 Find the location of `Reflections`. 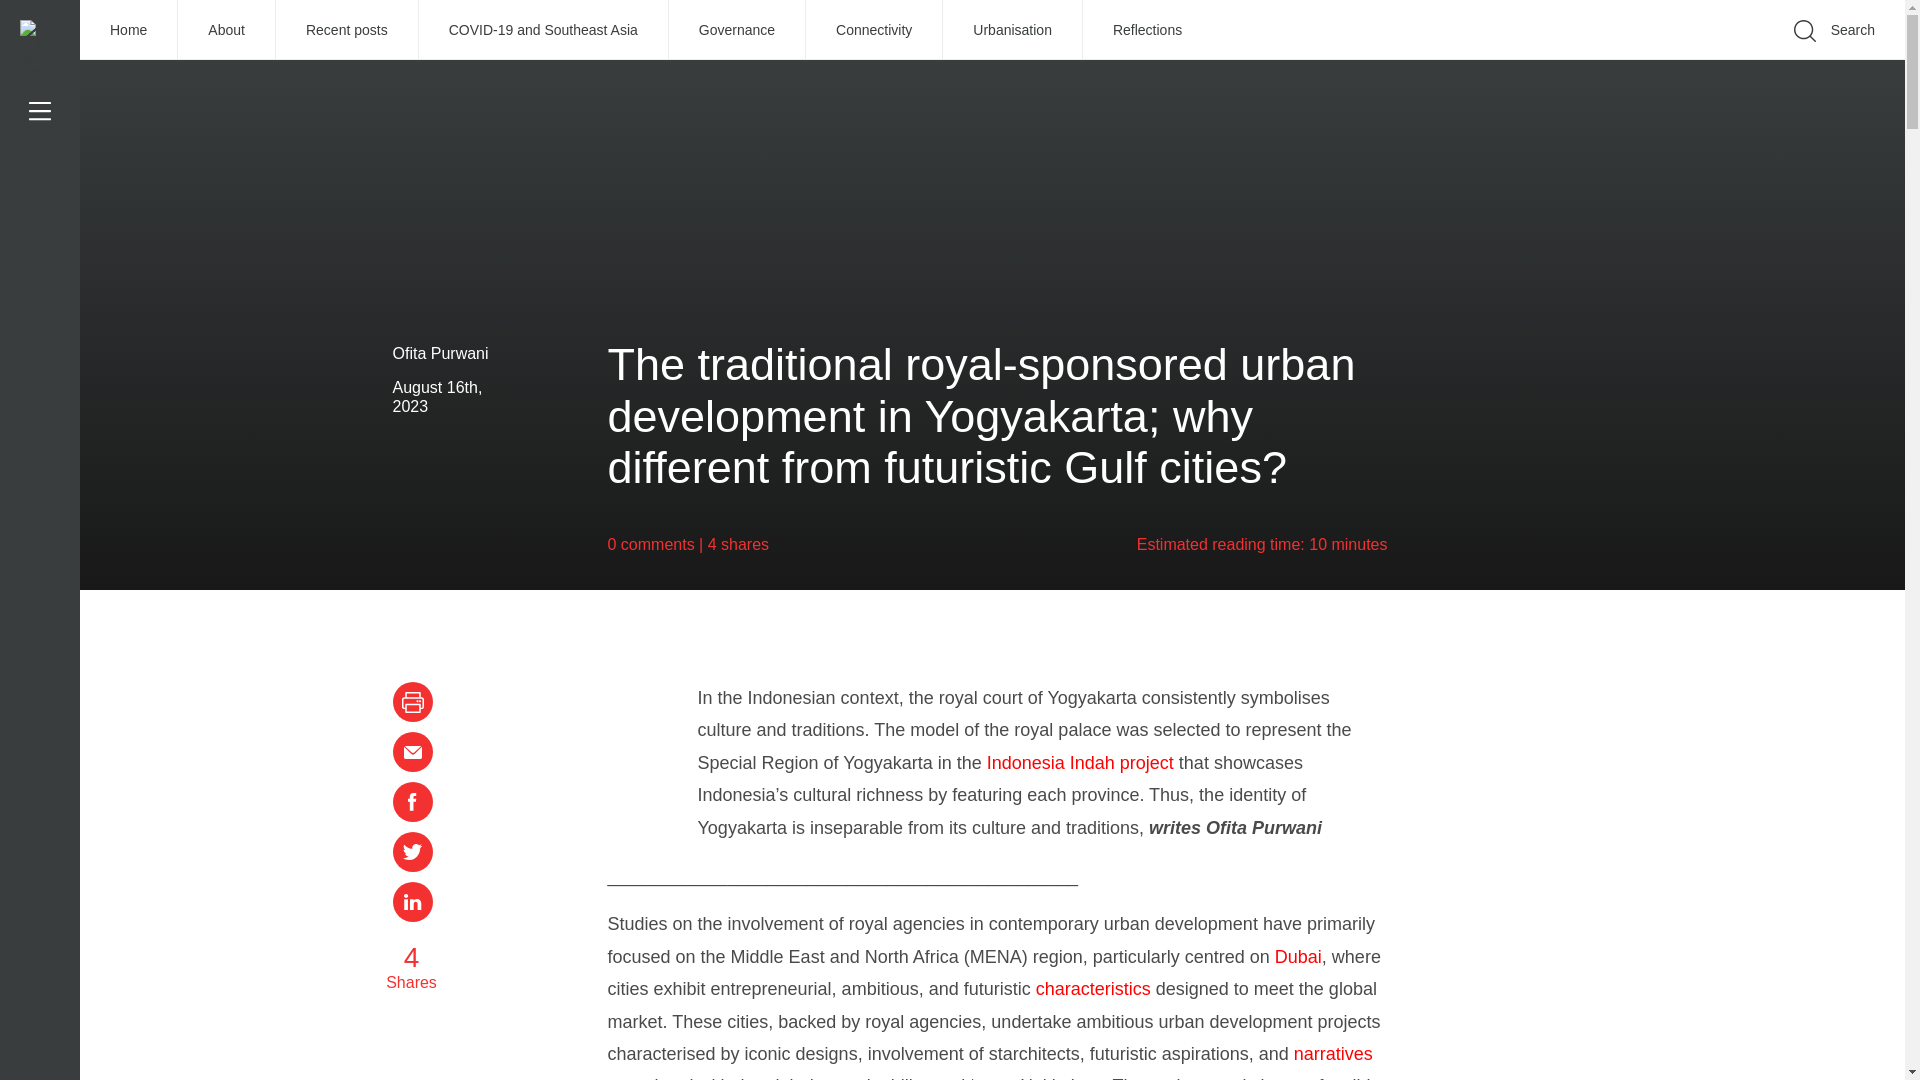

Reflections is located at coordinates (1146, 30).